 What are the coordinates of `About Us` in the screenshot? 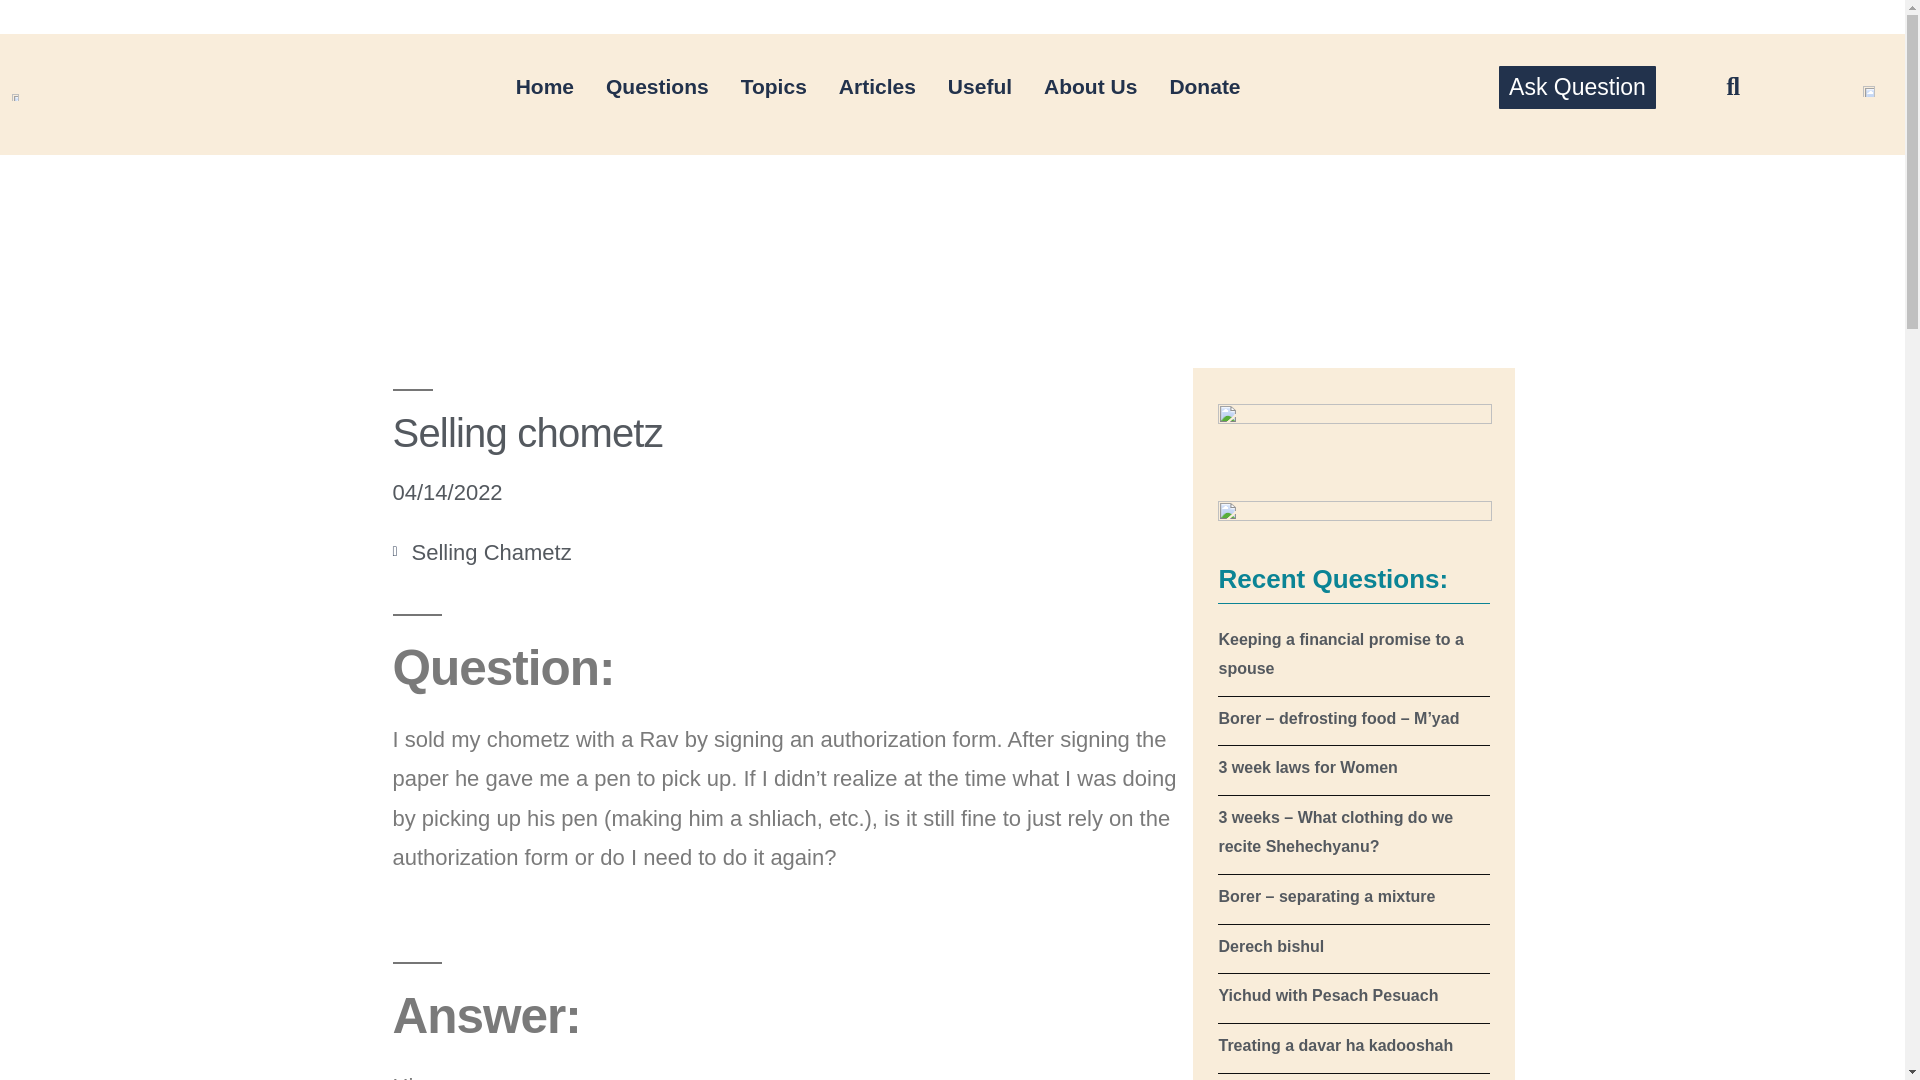 It's located at (1090, 86).